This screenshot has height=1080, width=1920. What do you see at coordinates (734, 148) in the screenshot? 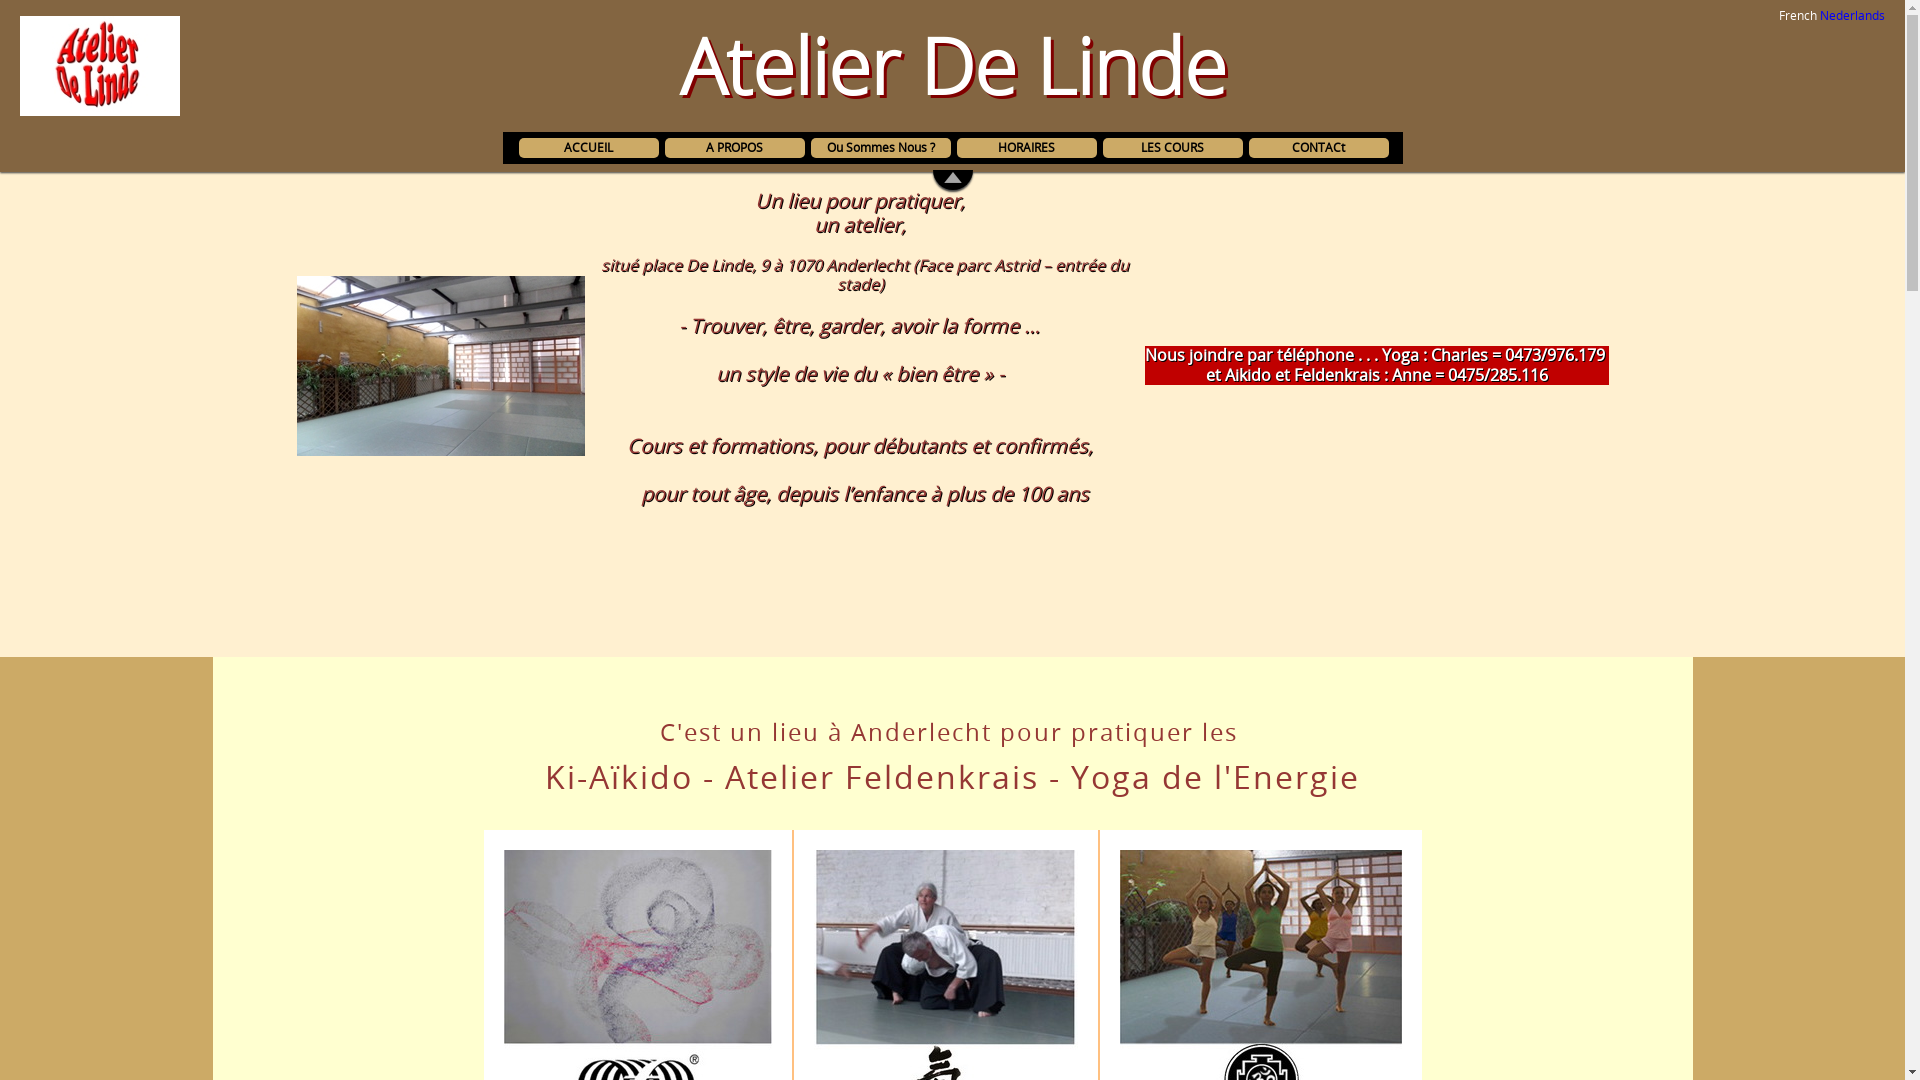
I see `A PROPOS` at bounding box center [734, 148].